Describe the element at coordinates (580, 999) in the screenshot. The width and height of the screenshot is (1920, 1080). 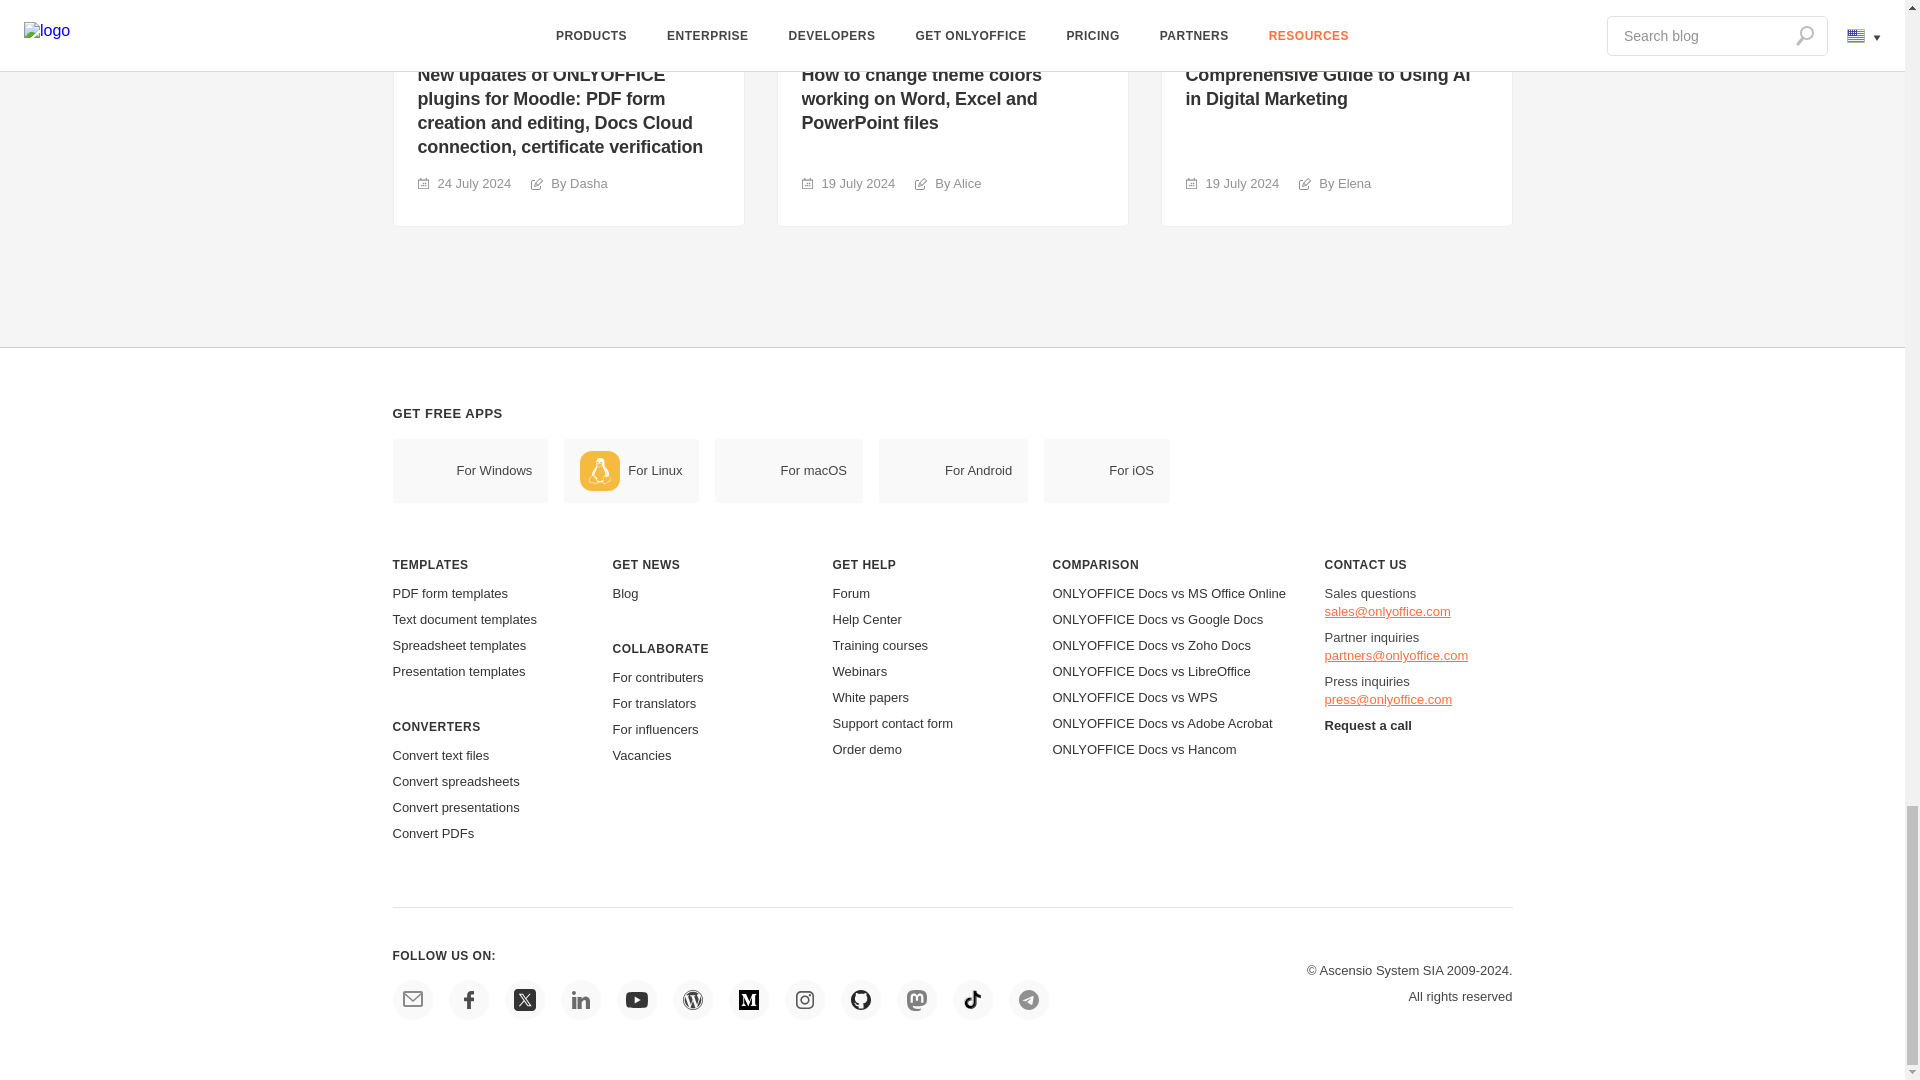
I see `LinkedIn` at that location.